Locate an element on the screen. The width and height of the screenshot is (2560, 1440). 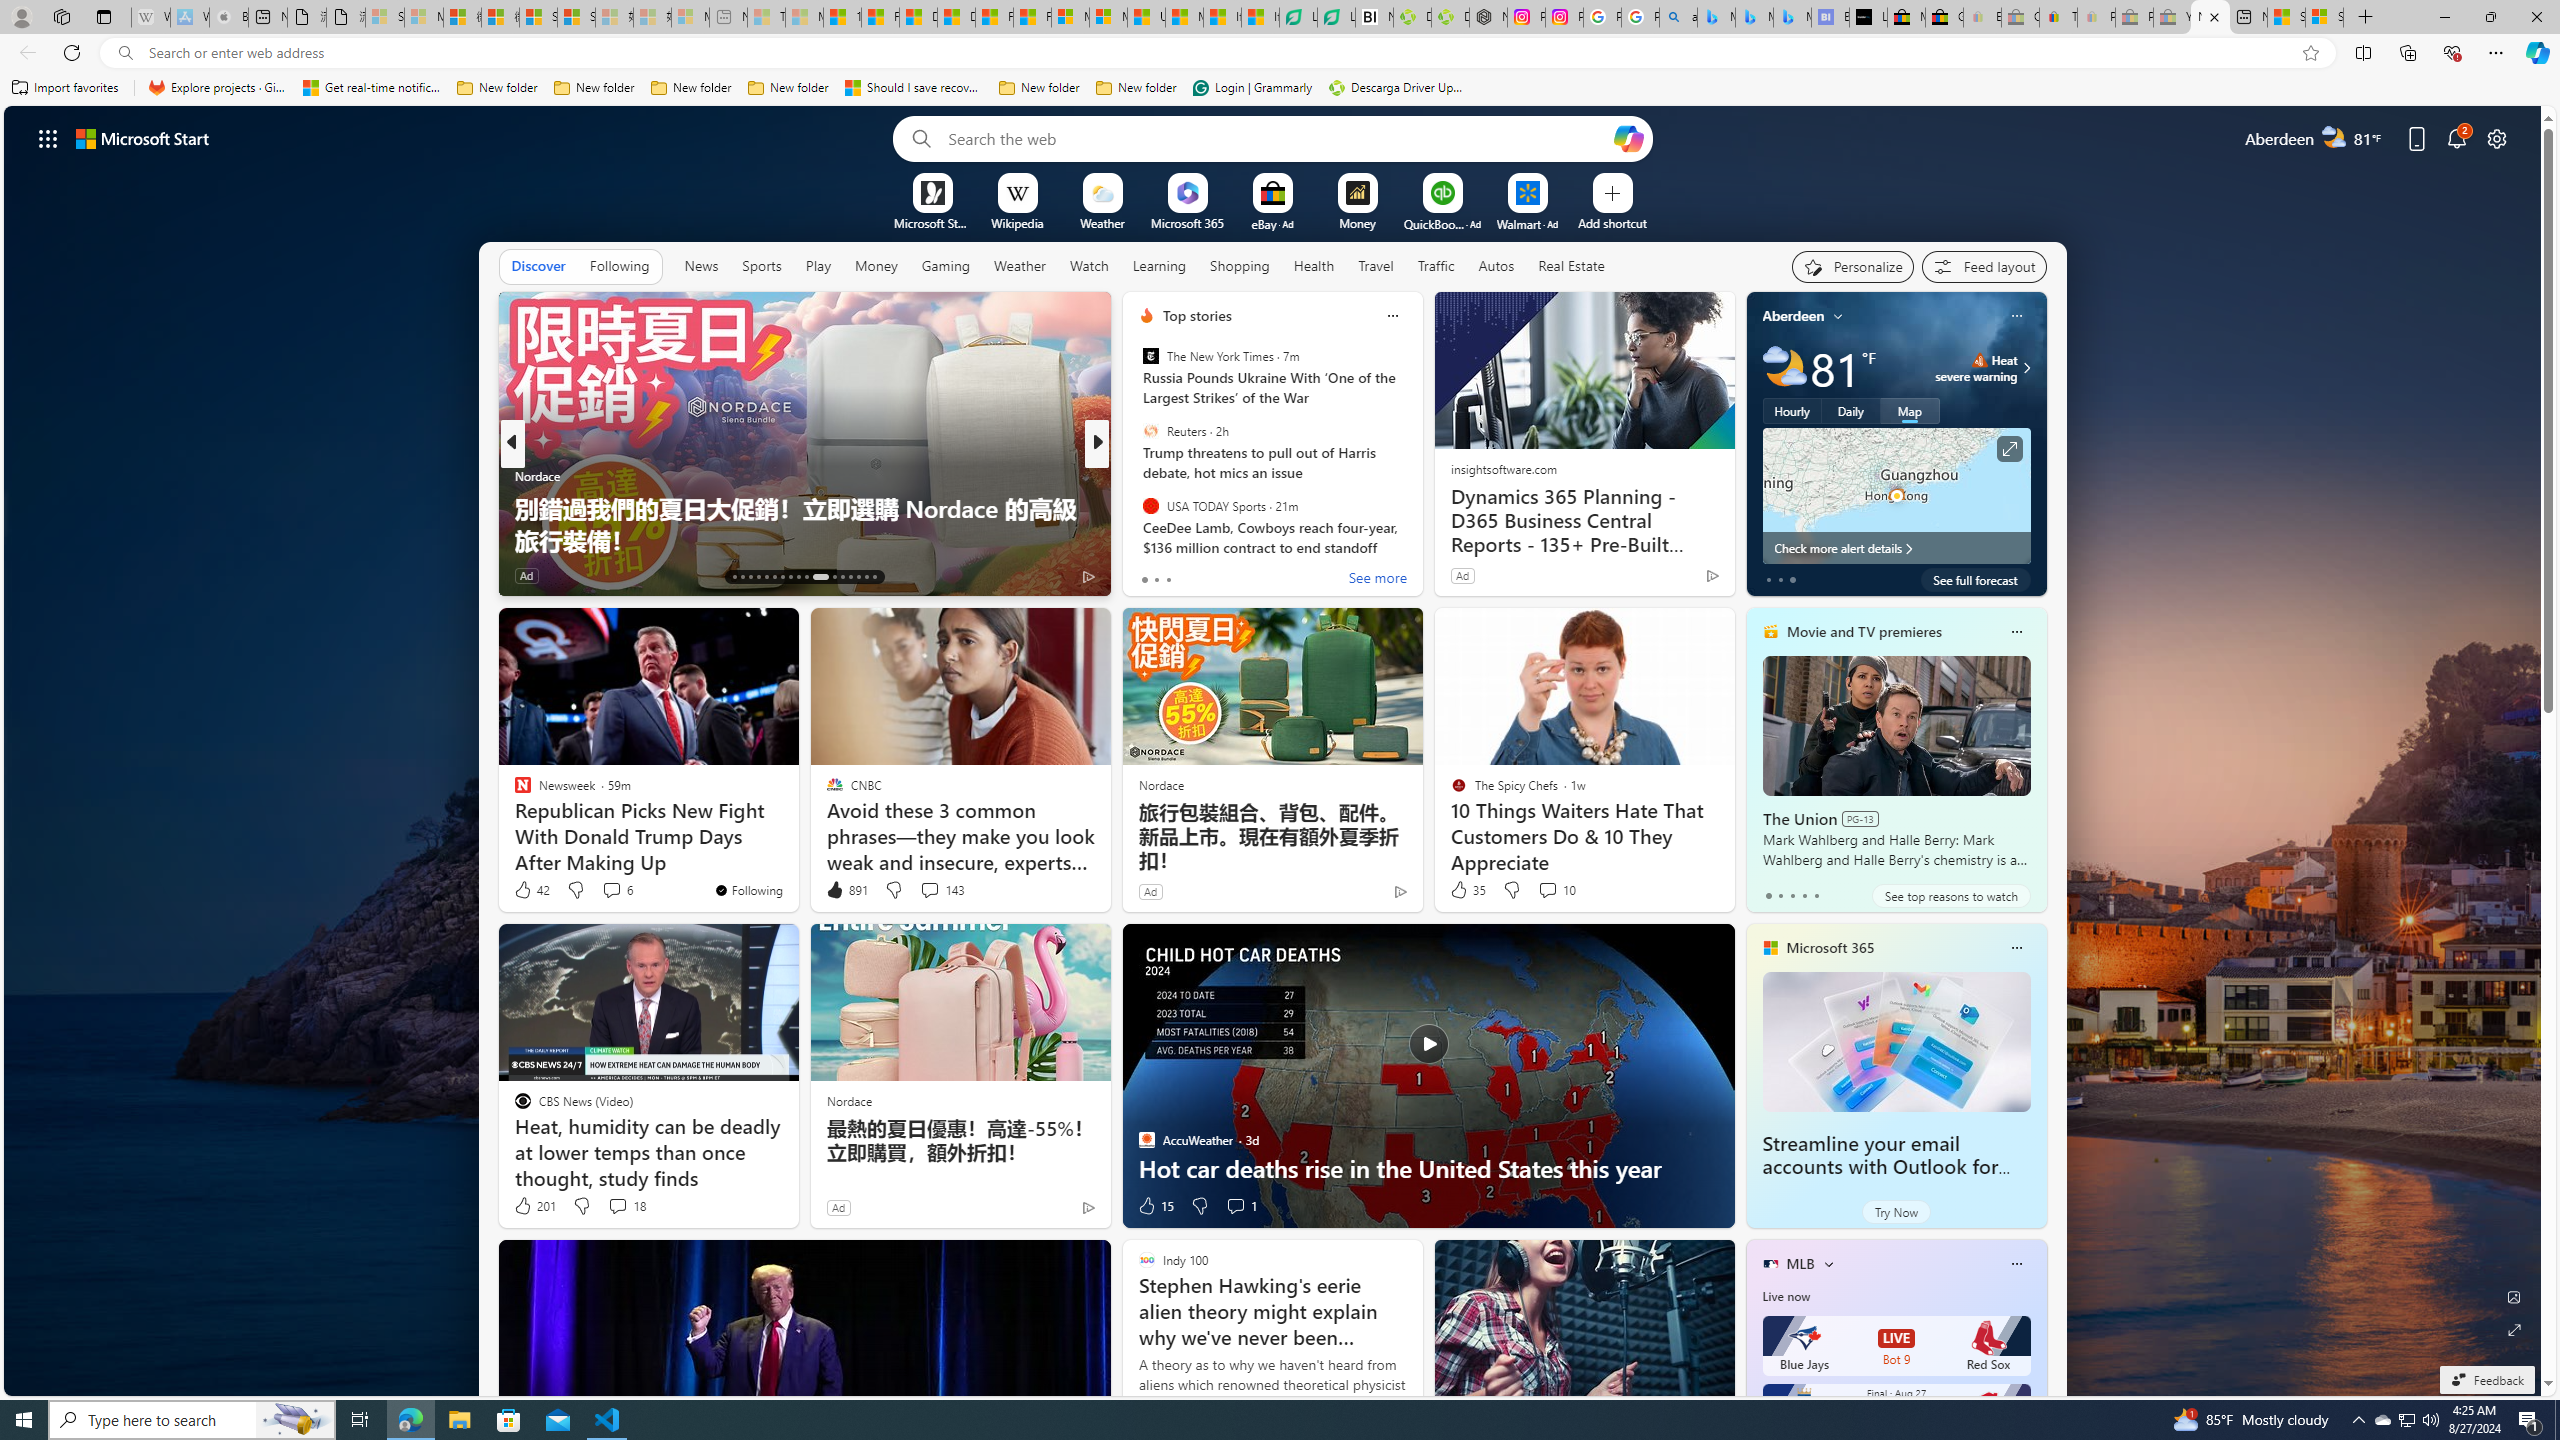
Larger map  is located at coordinates (1896, 496).